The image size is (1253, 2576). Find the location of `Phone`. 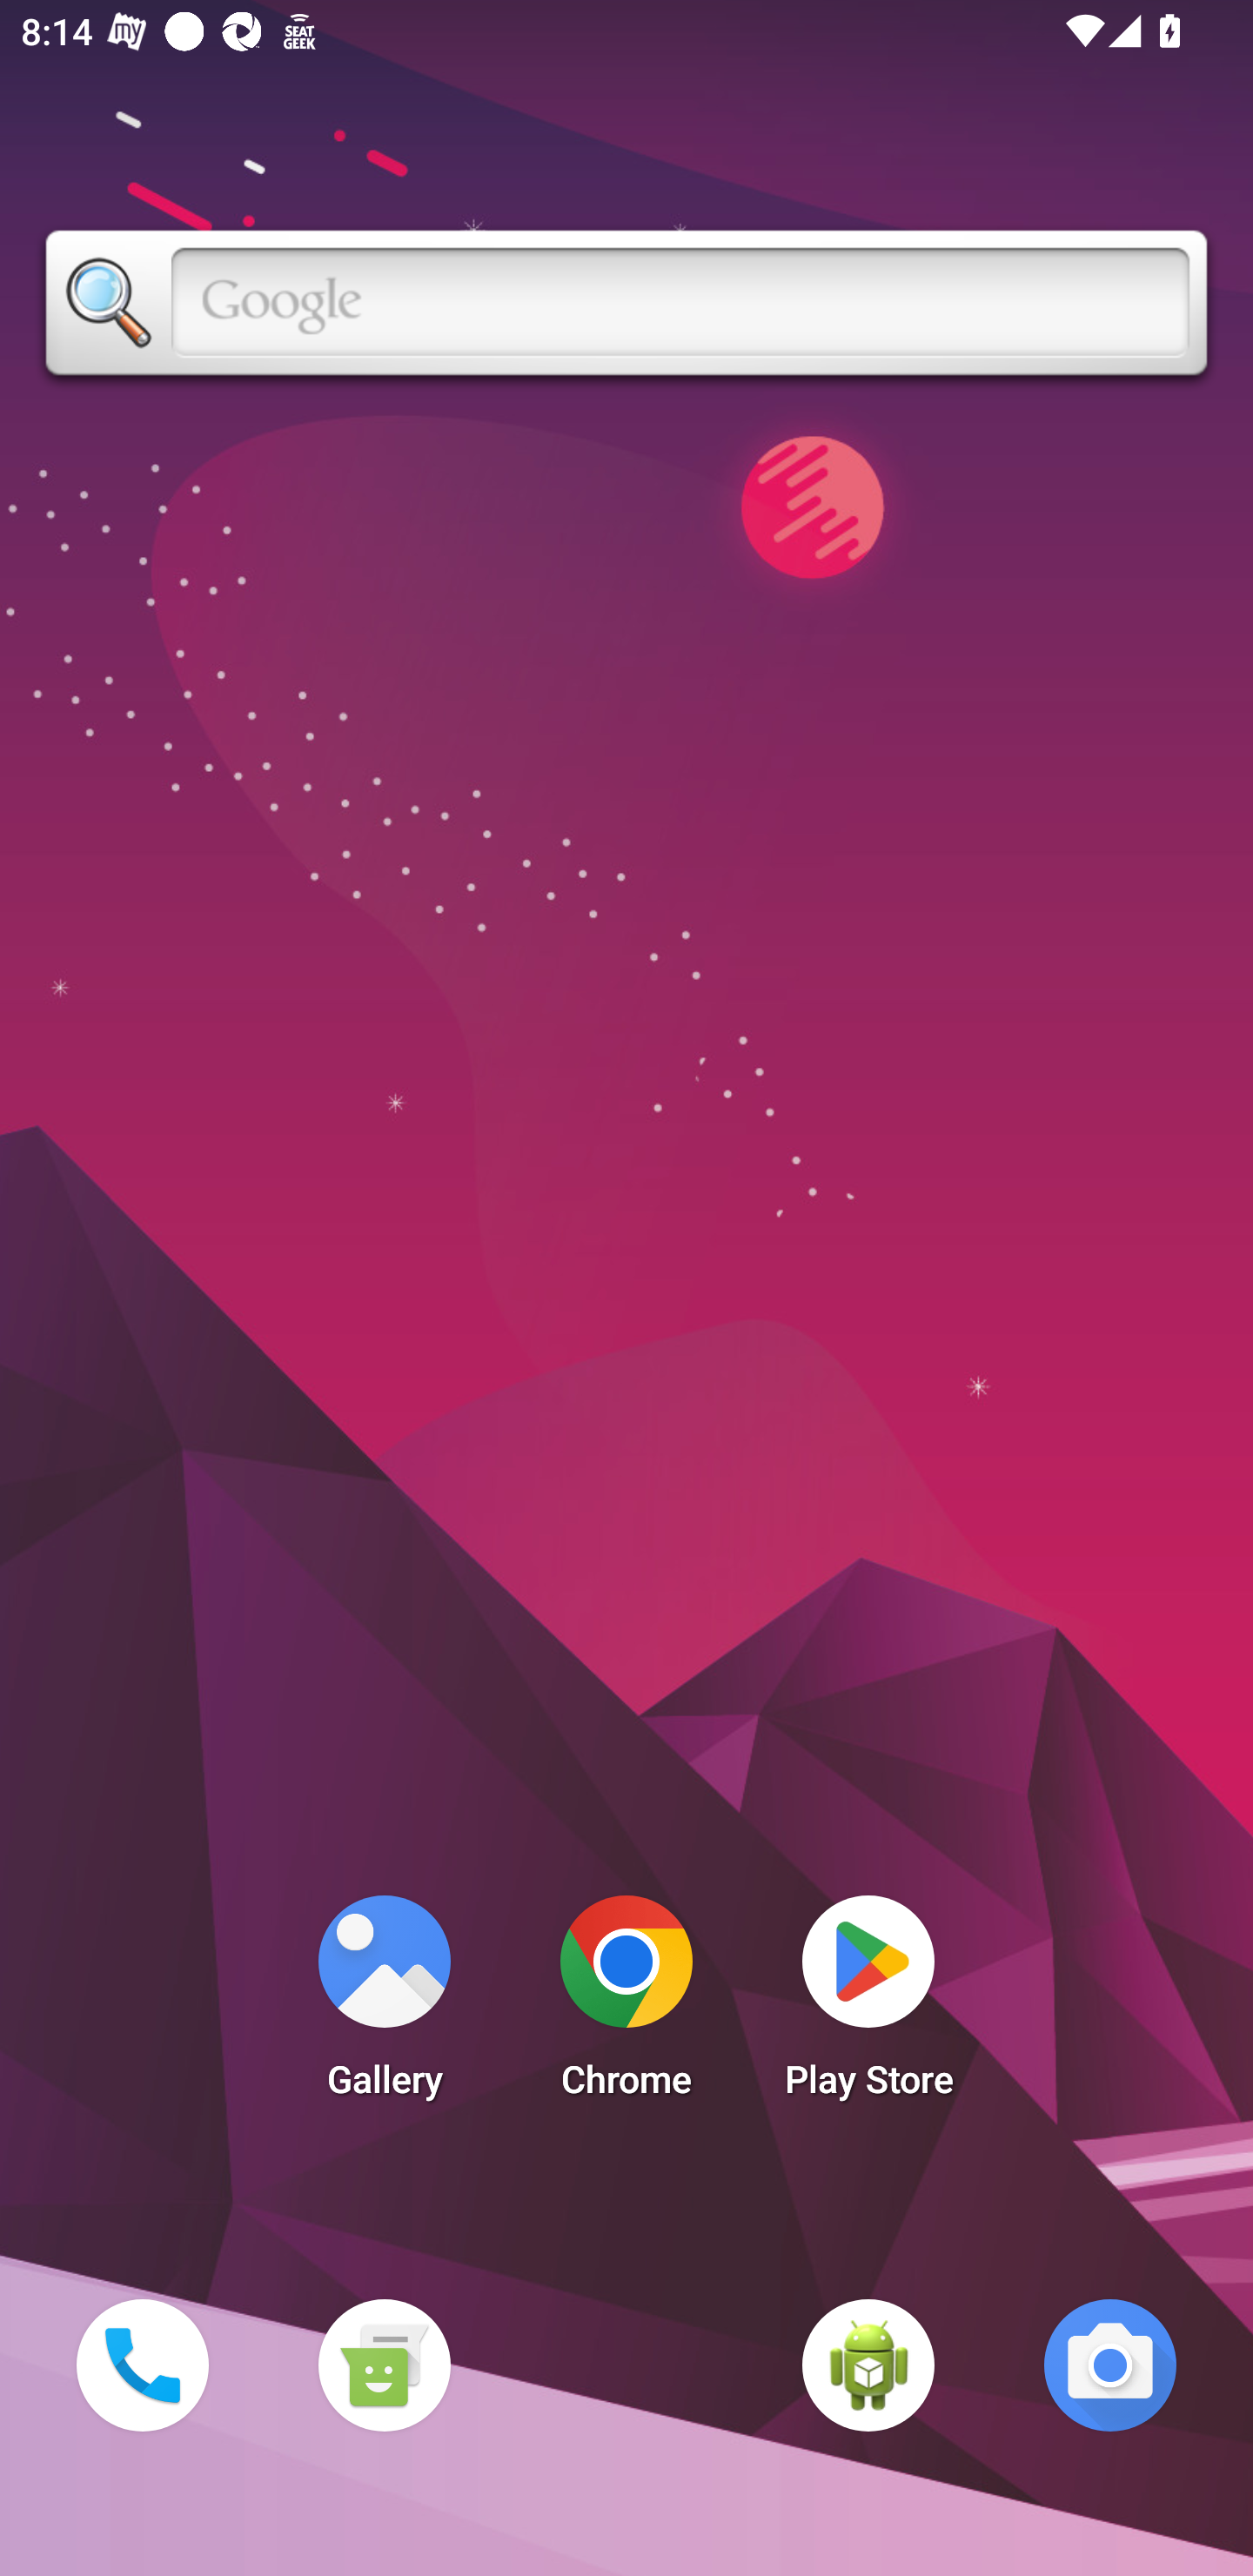

Phone is located at coordinates (142, 2365).